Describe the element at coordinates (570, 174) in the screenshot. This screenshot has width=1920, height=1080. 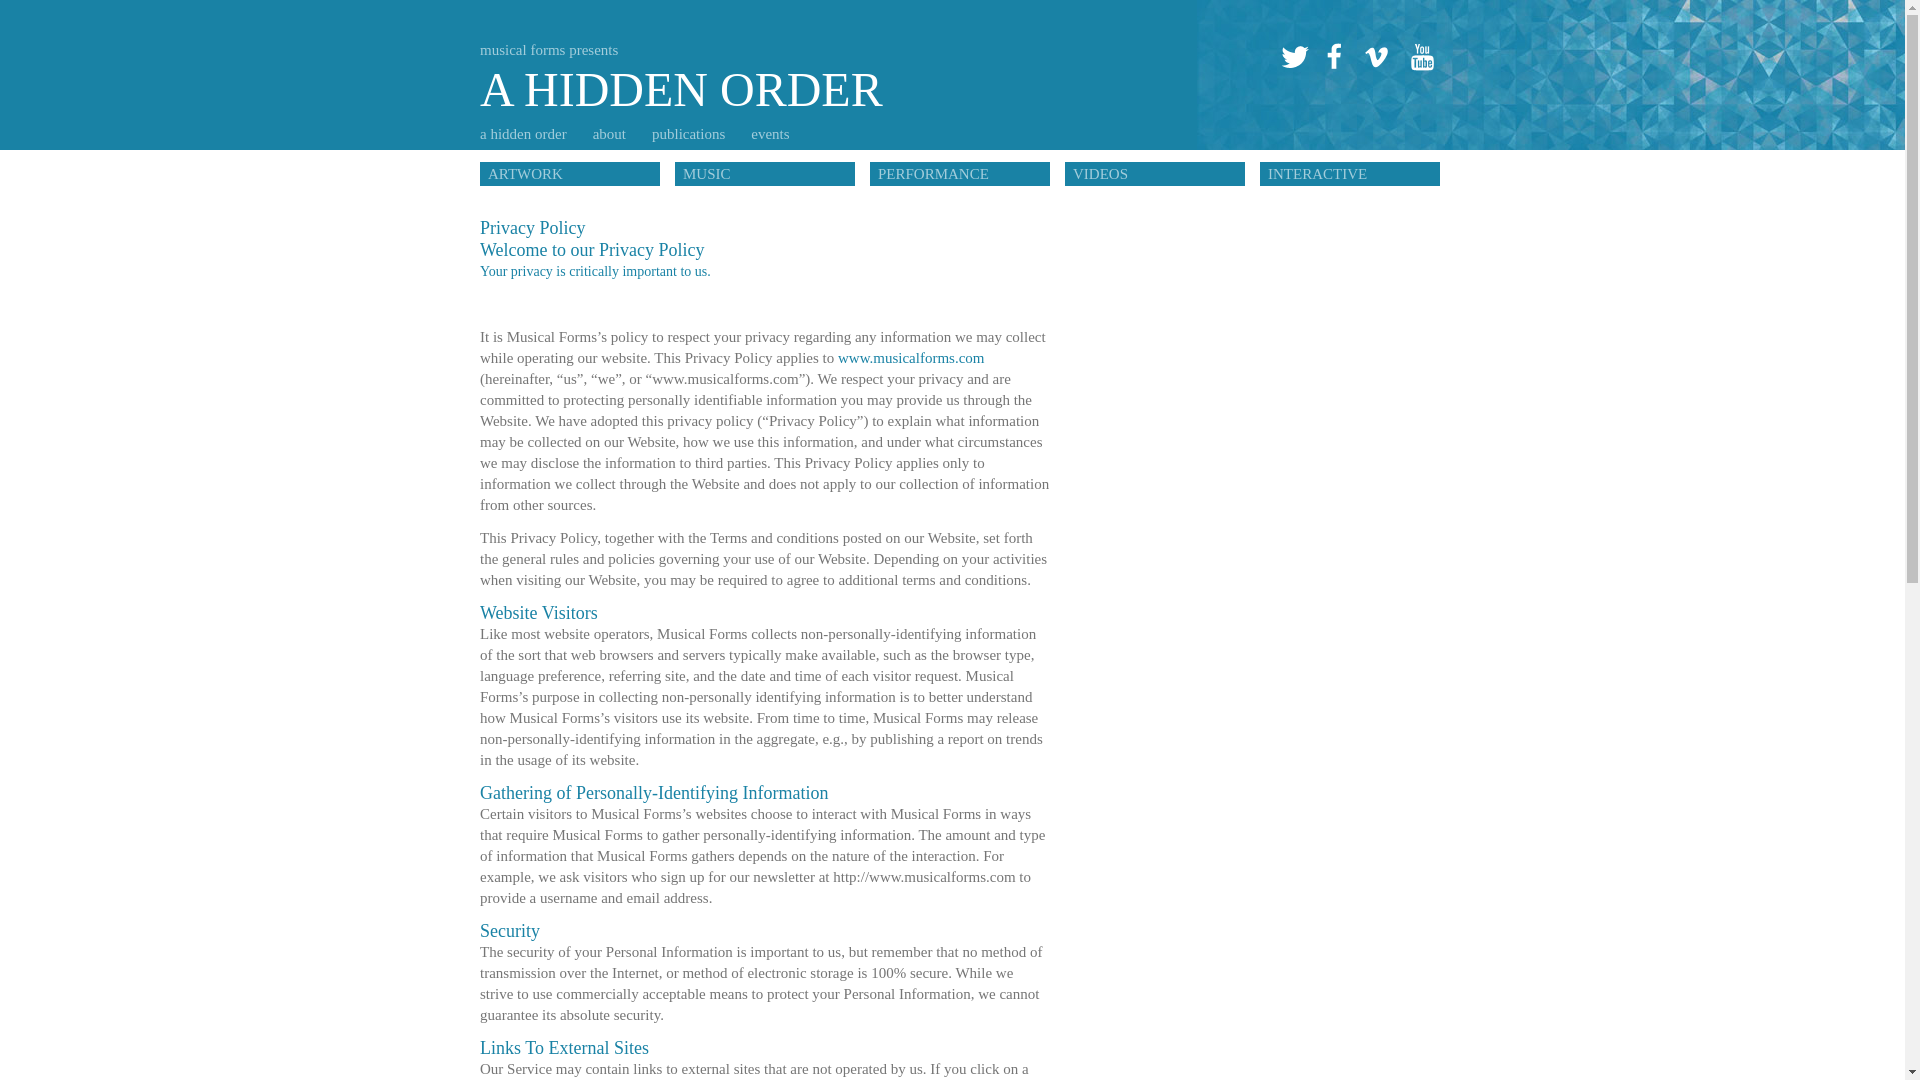
I see `events` at that location.